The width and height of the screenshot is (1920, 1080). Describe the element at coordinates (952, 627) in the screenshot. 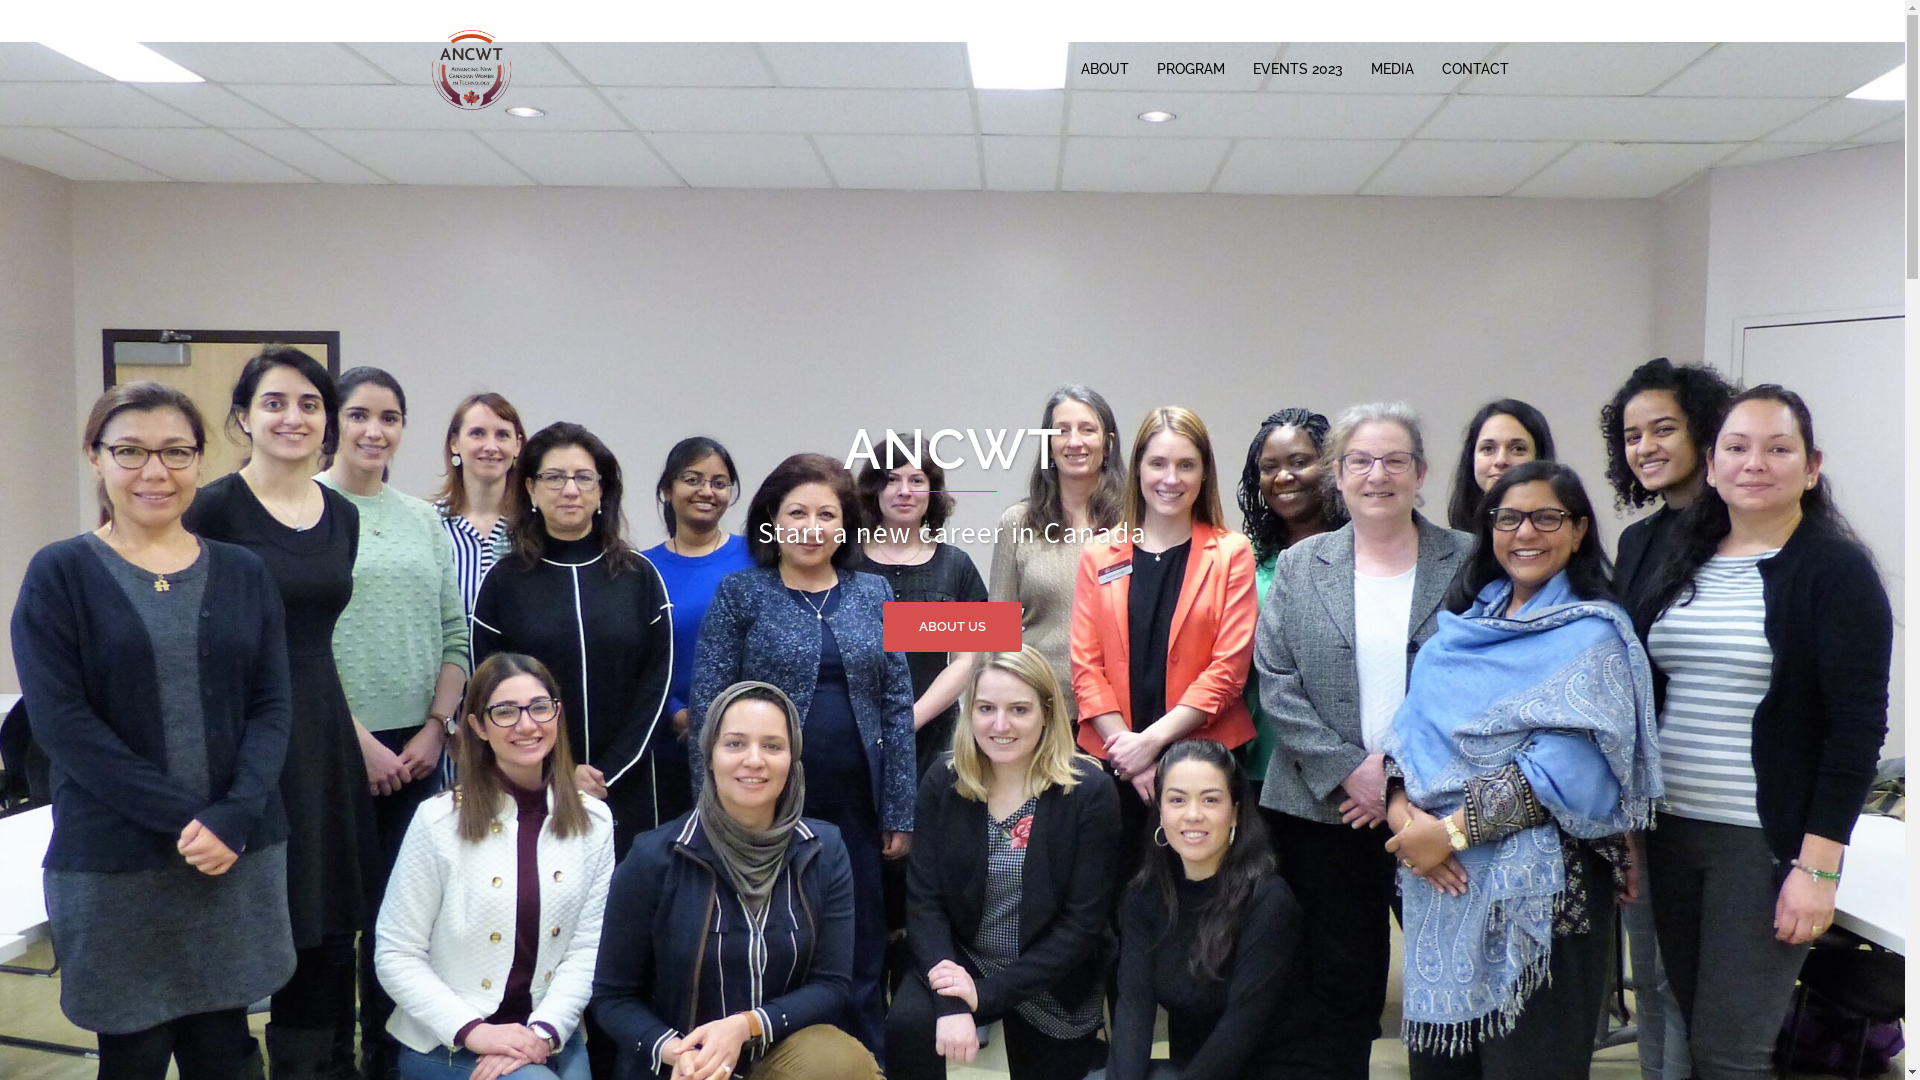

I see `ABOUT US` at that location.